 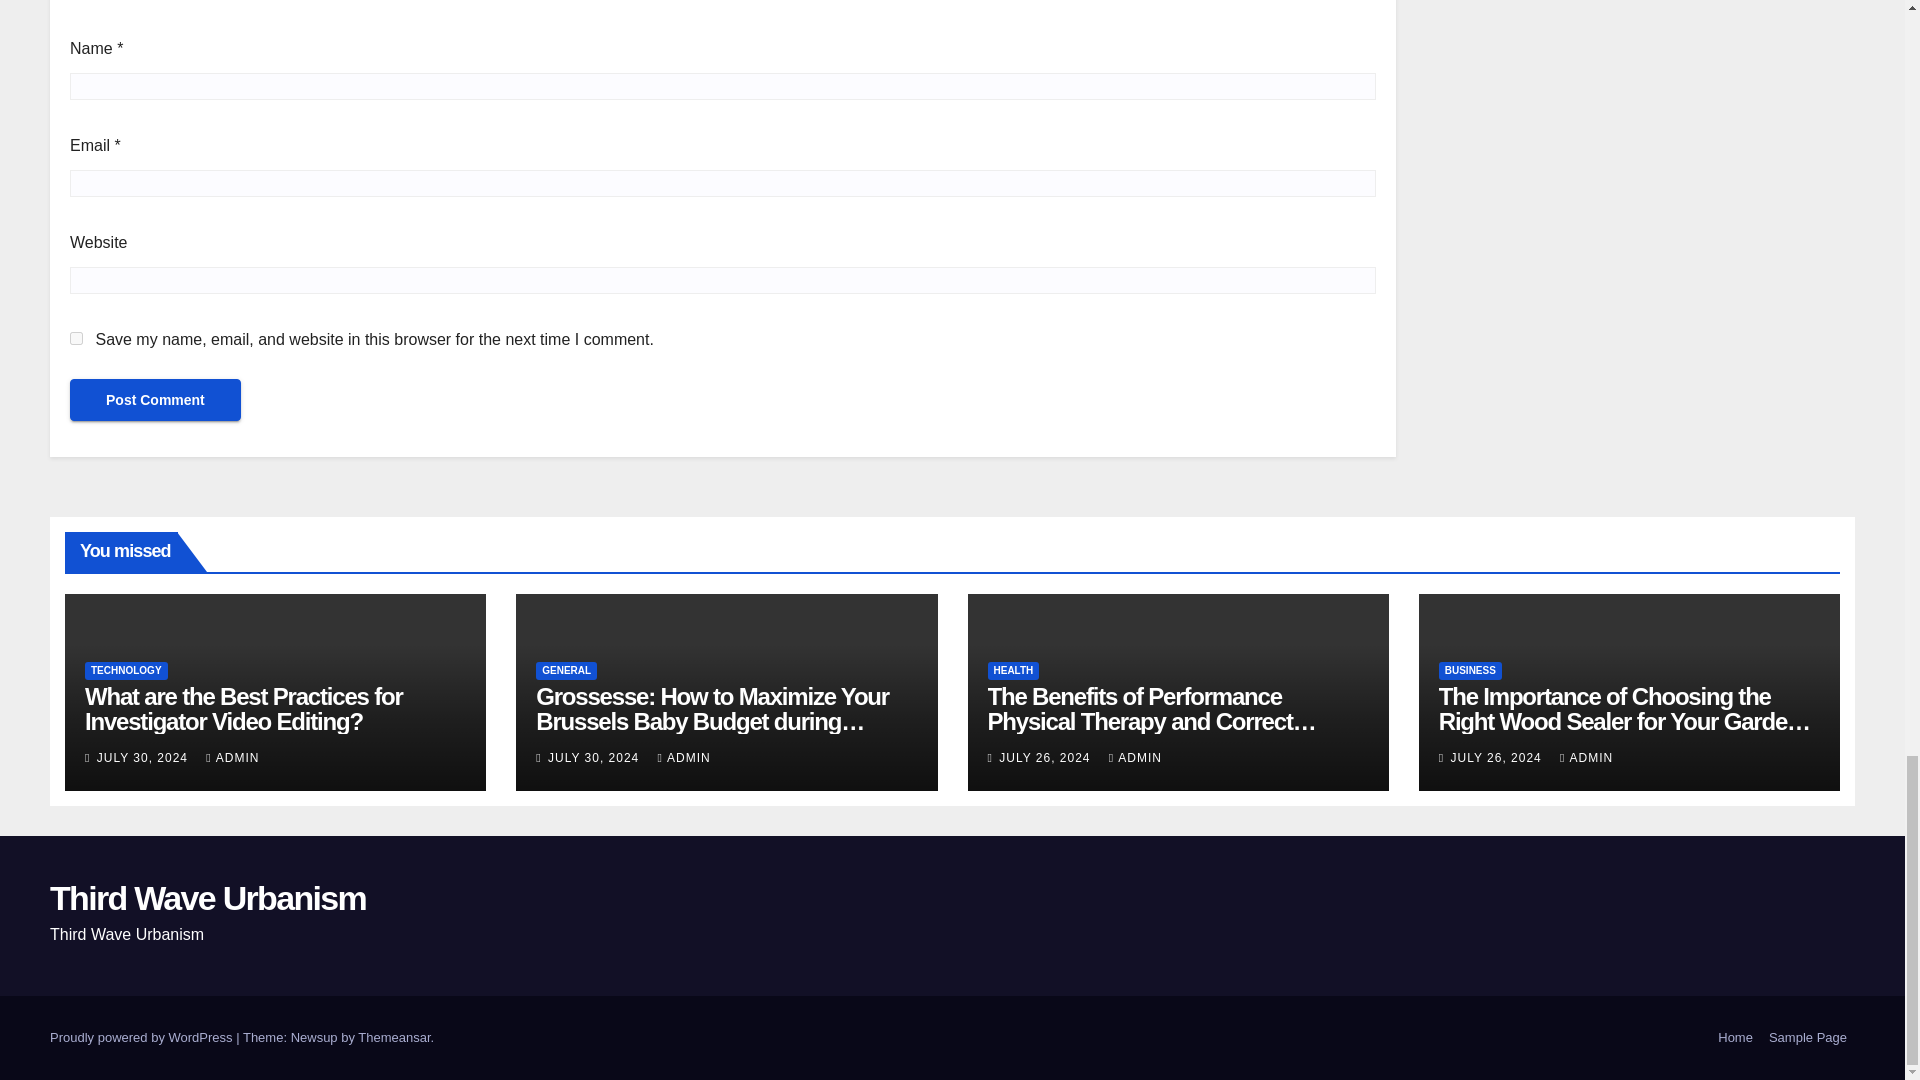 I want to click on Post Comment, so click(x=155, y=400).